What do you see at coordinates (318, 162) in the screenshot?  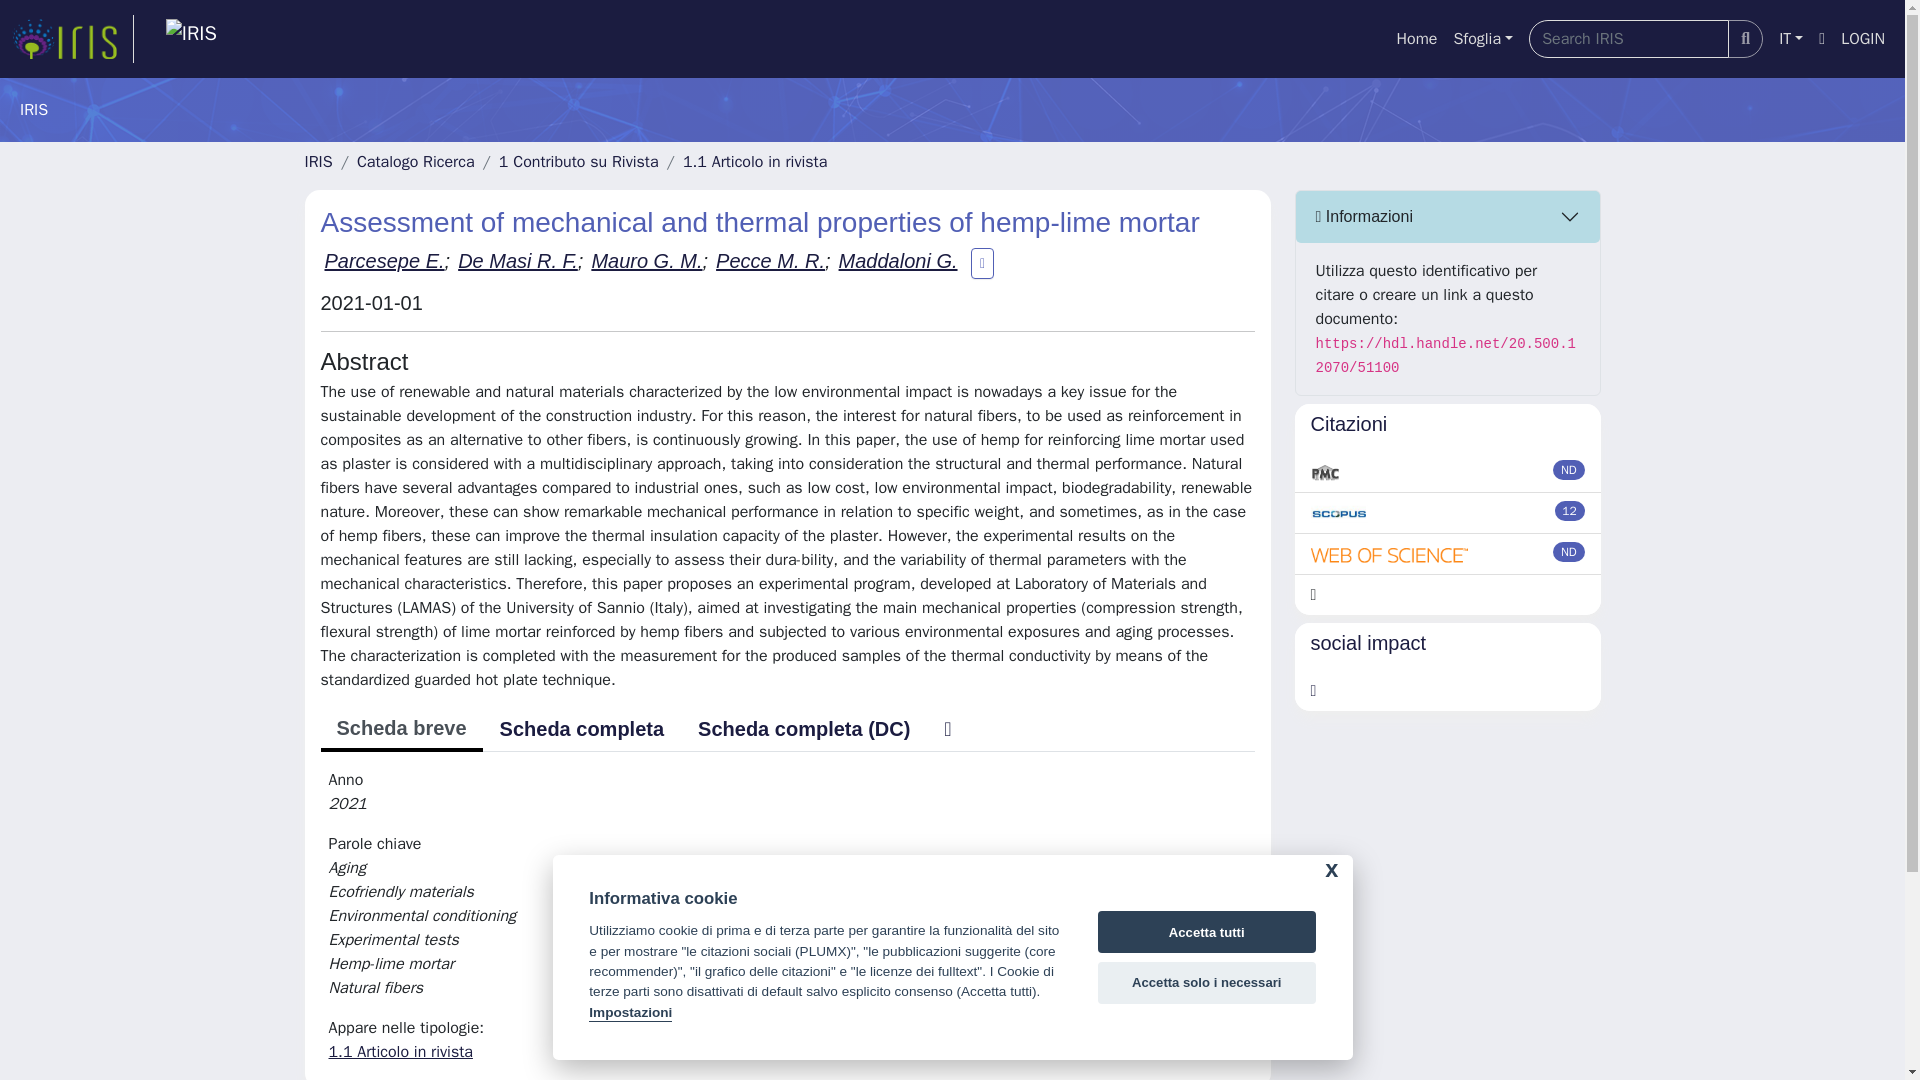 I see `IRIS` at bounding box center [318, 162].